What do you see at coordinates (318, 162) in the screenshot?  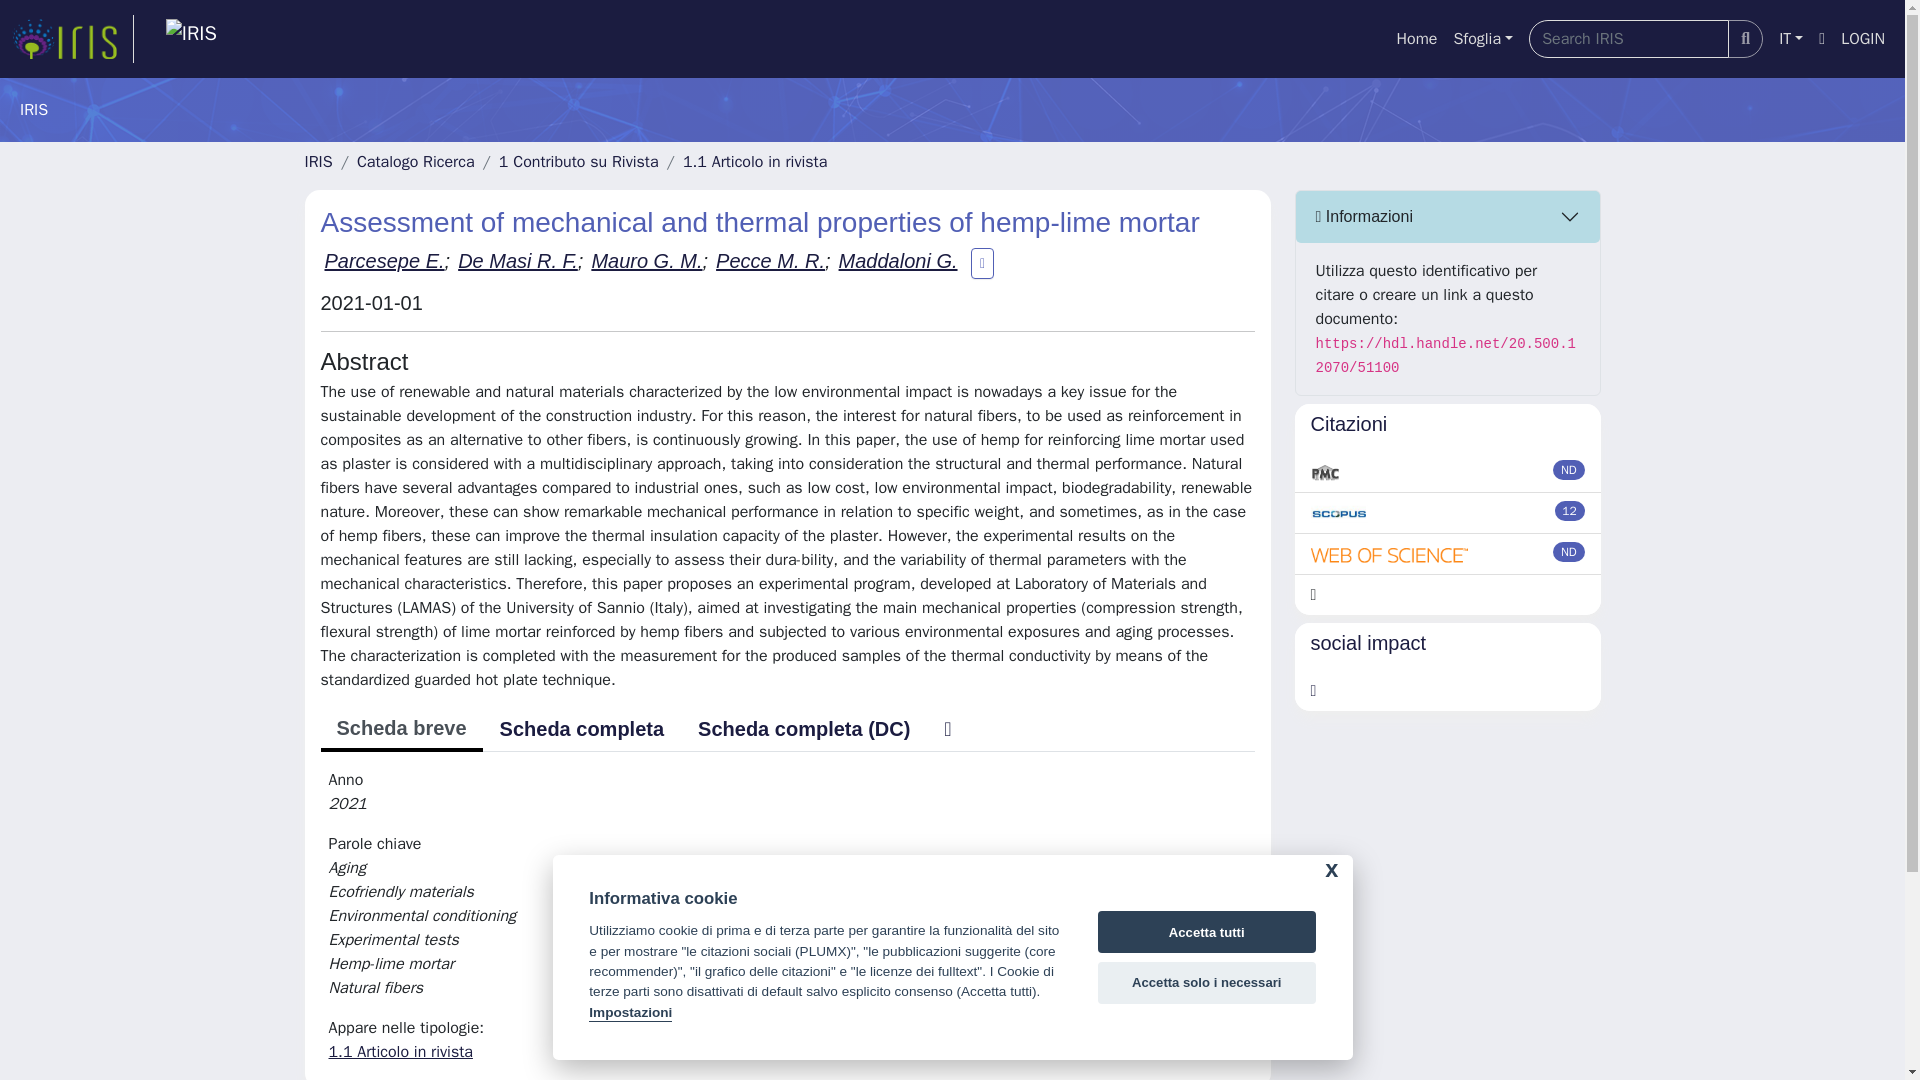 I see `IRIS` at bounding box center [318, 162].